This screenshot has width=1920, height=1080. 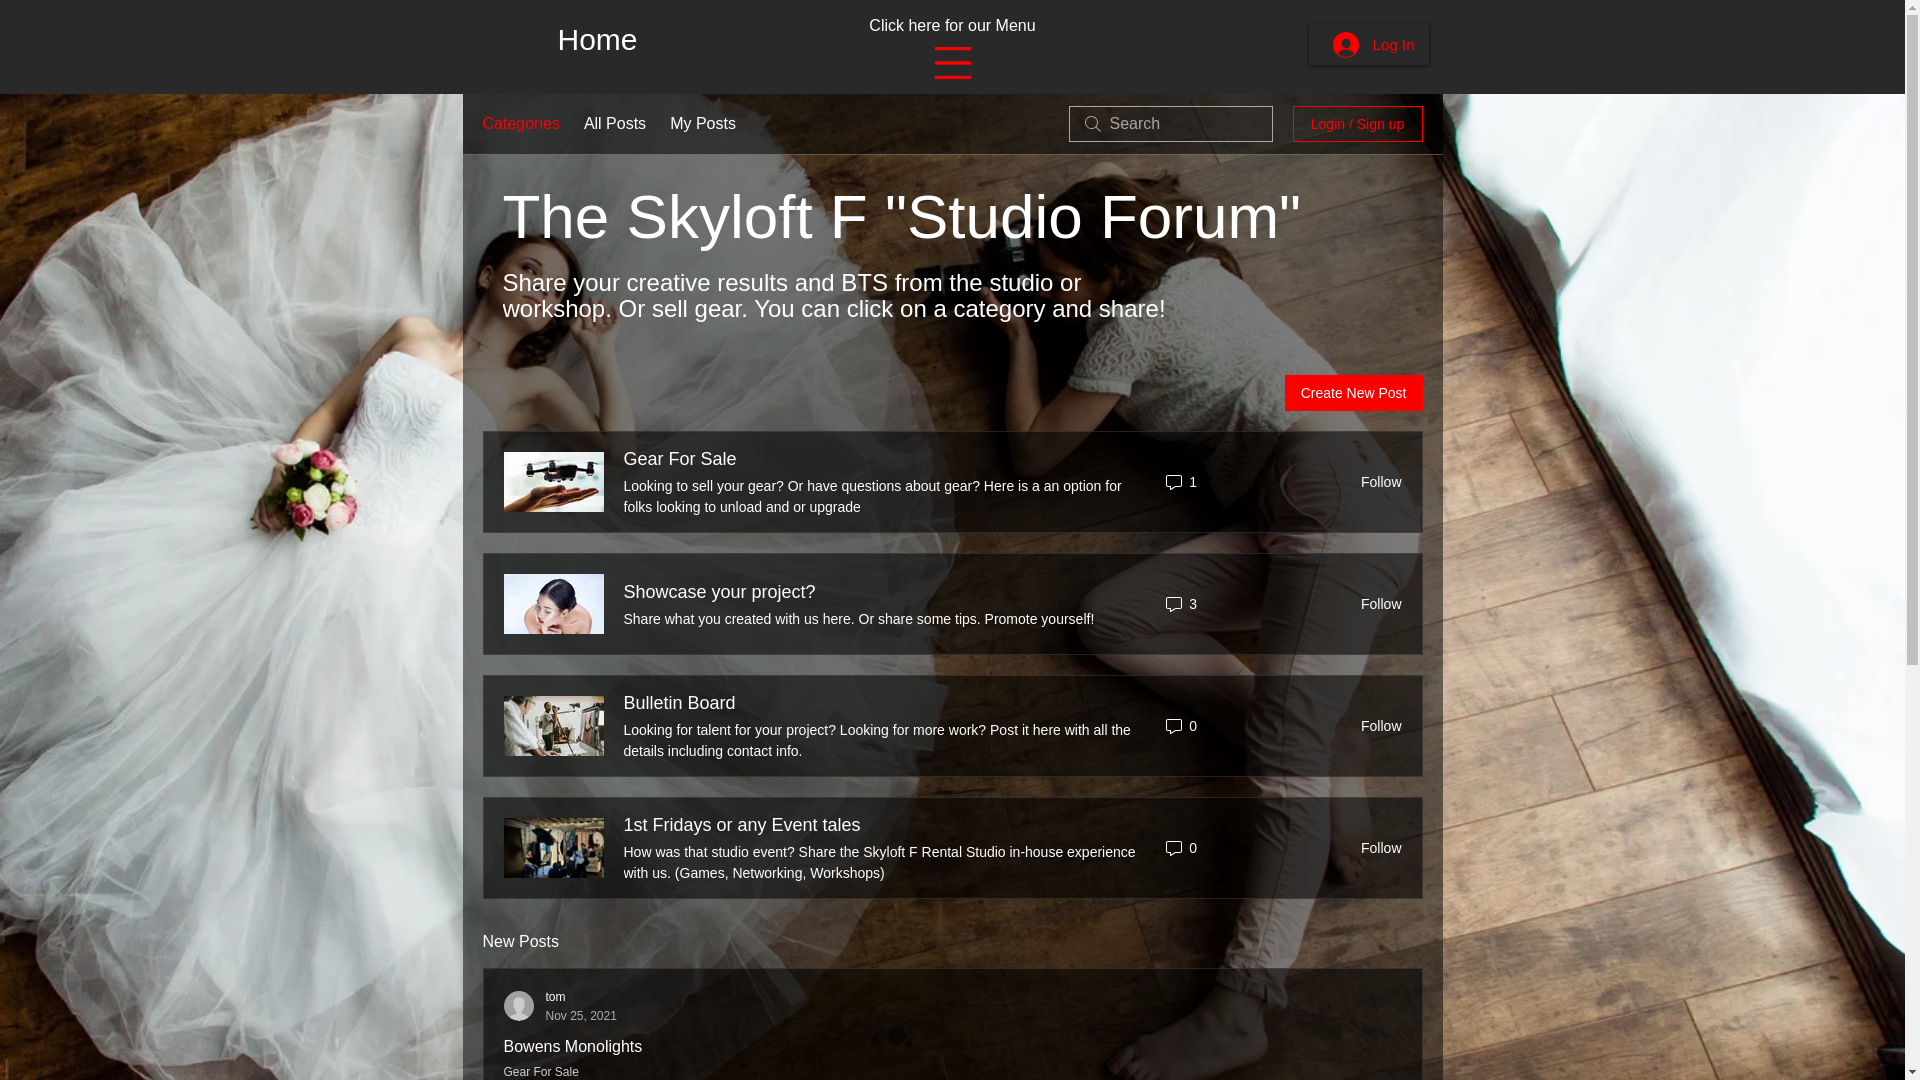 I want to click on Follow, so click(x=560, y=1006).